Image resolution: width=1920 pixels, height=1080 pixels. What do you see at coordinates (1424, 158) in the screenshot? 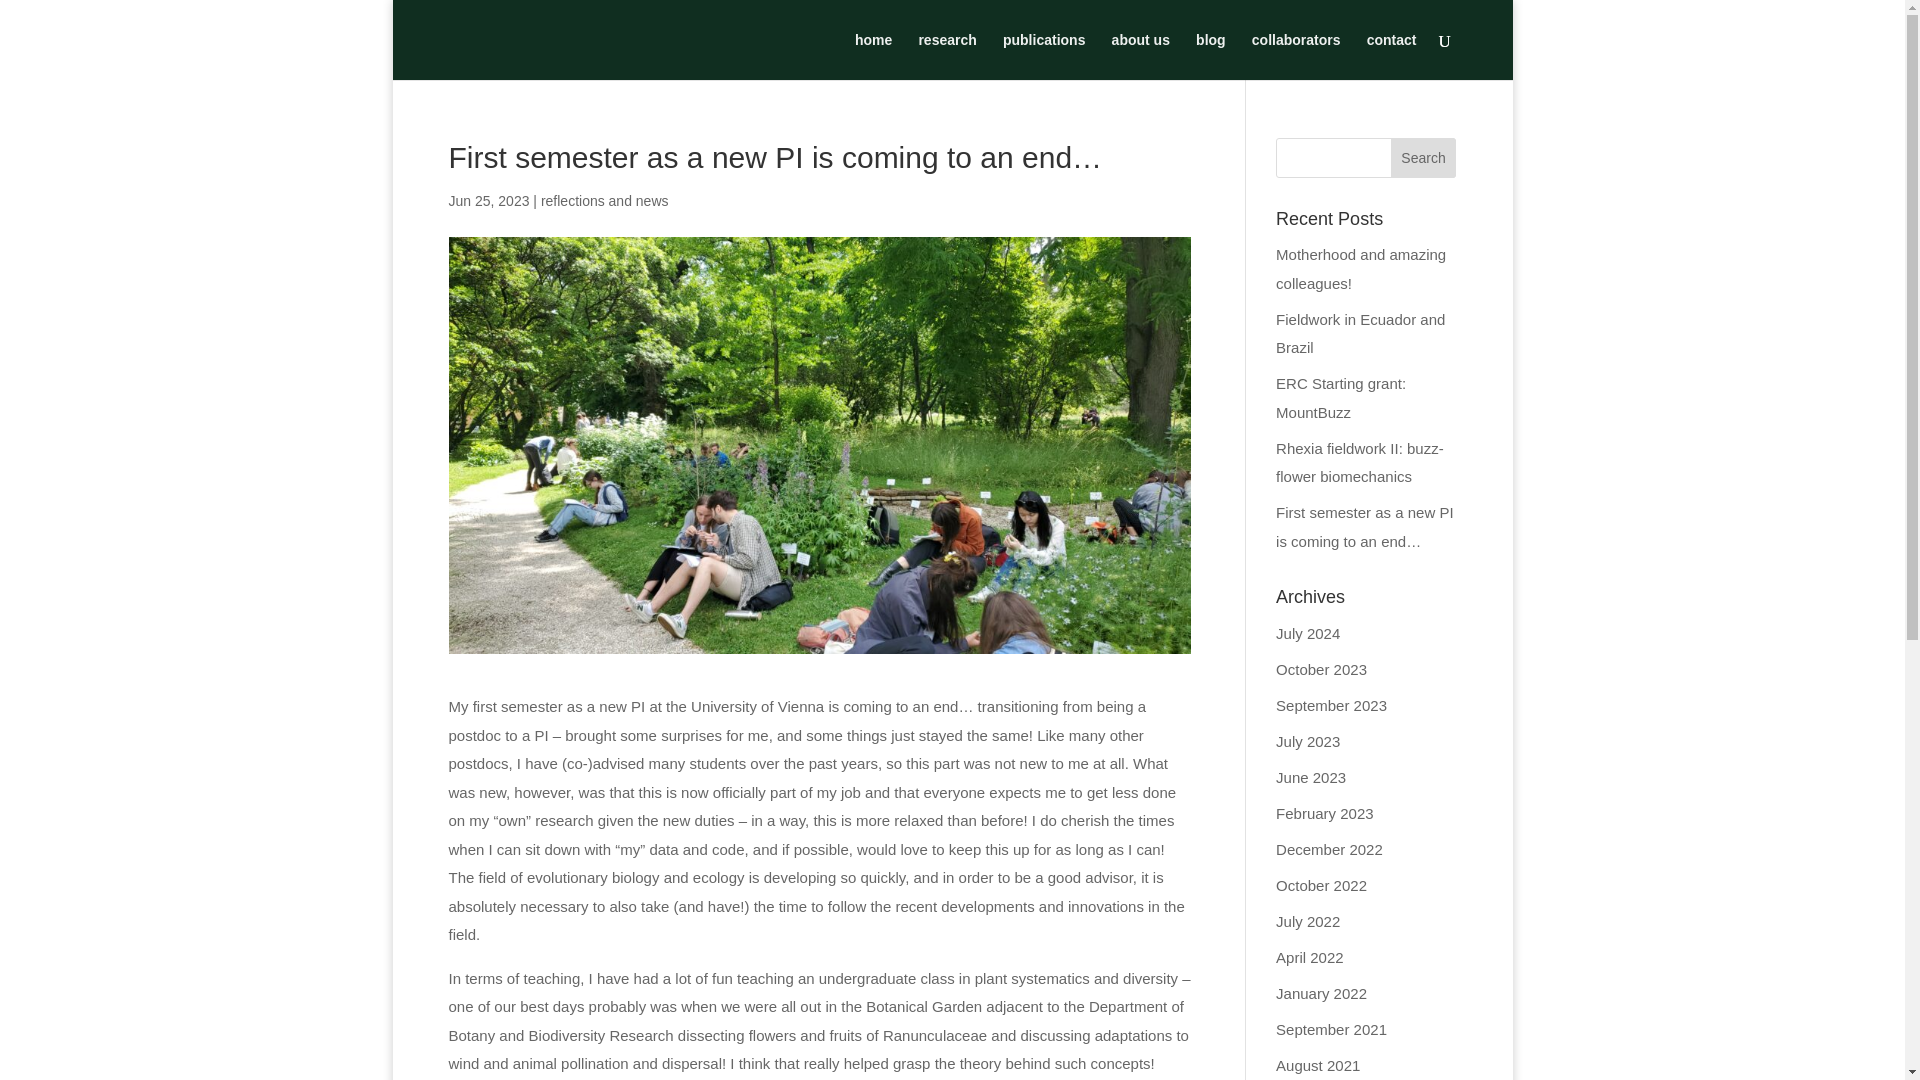
I see `Search` at bounding box center [1424, 158].